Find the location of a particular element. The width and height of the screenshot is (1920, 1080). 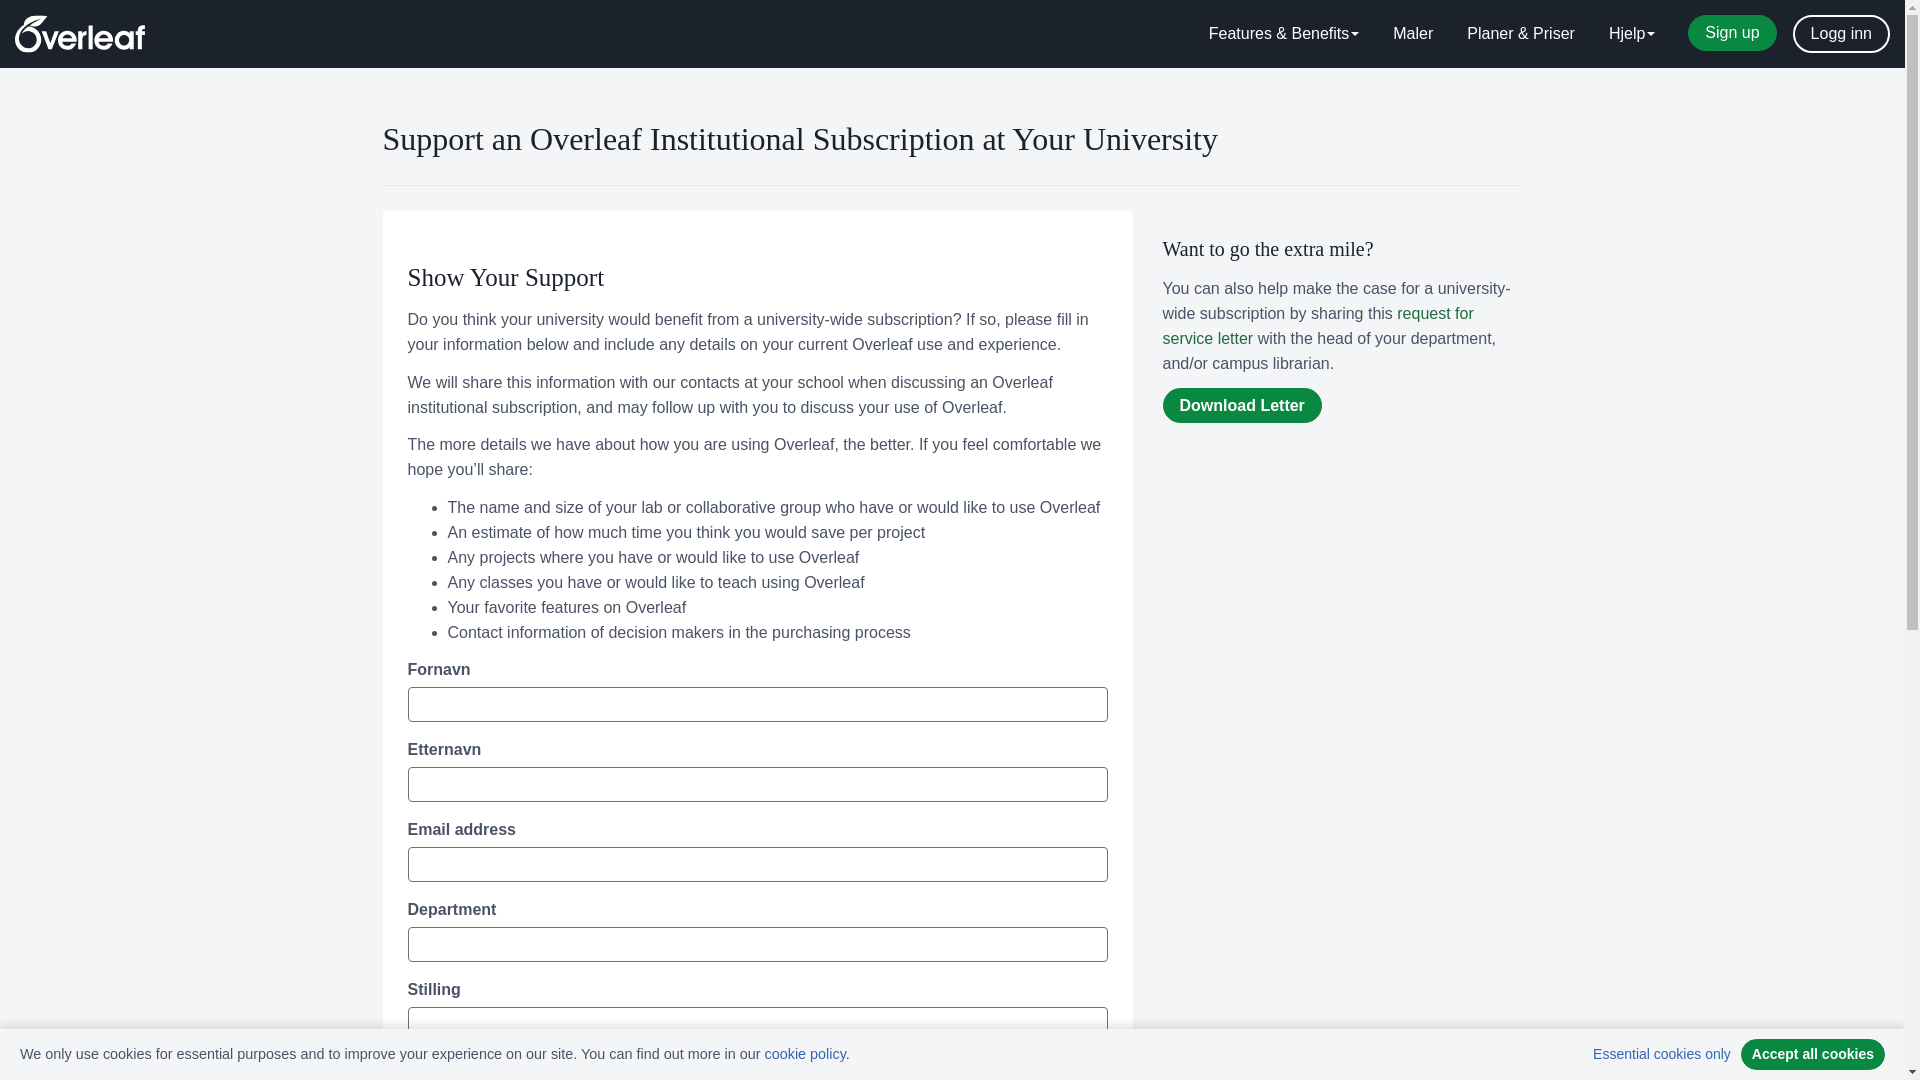

Sign up is located at coordinates (1732, 32).